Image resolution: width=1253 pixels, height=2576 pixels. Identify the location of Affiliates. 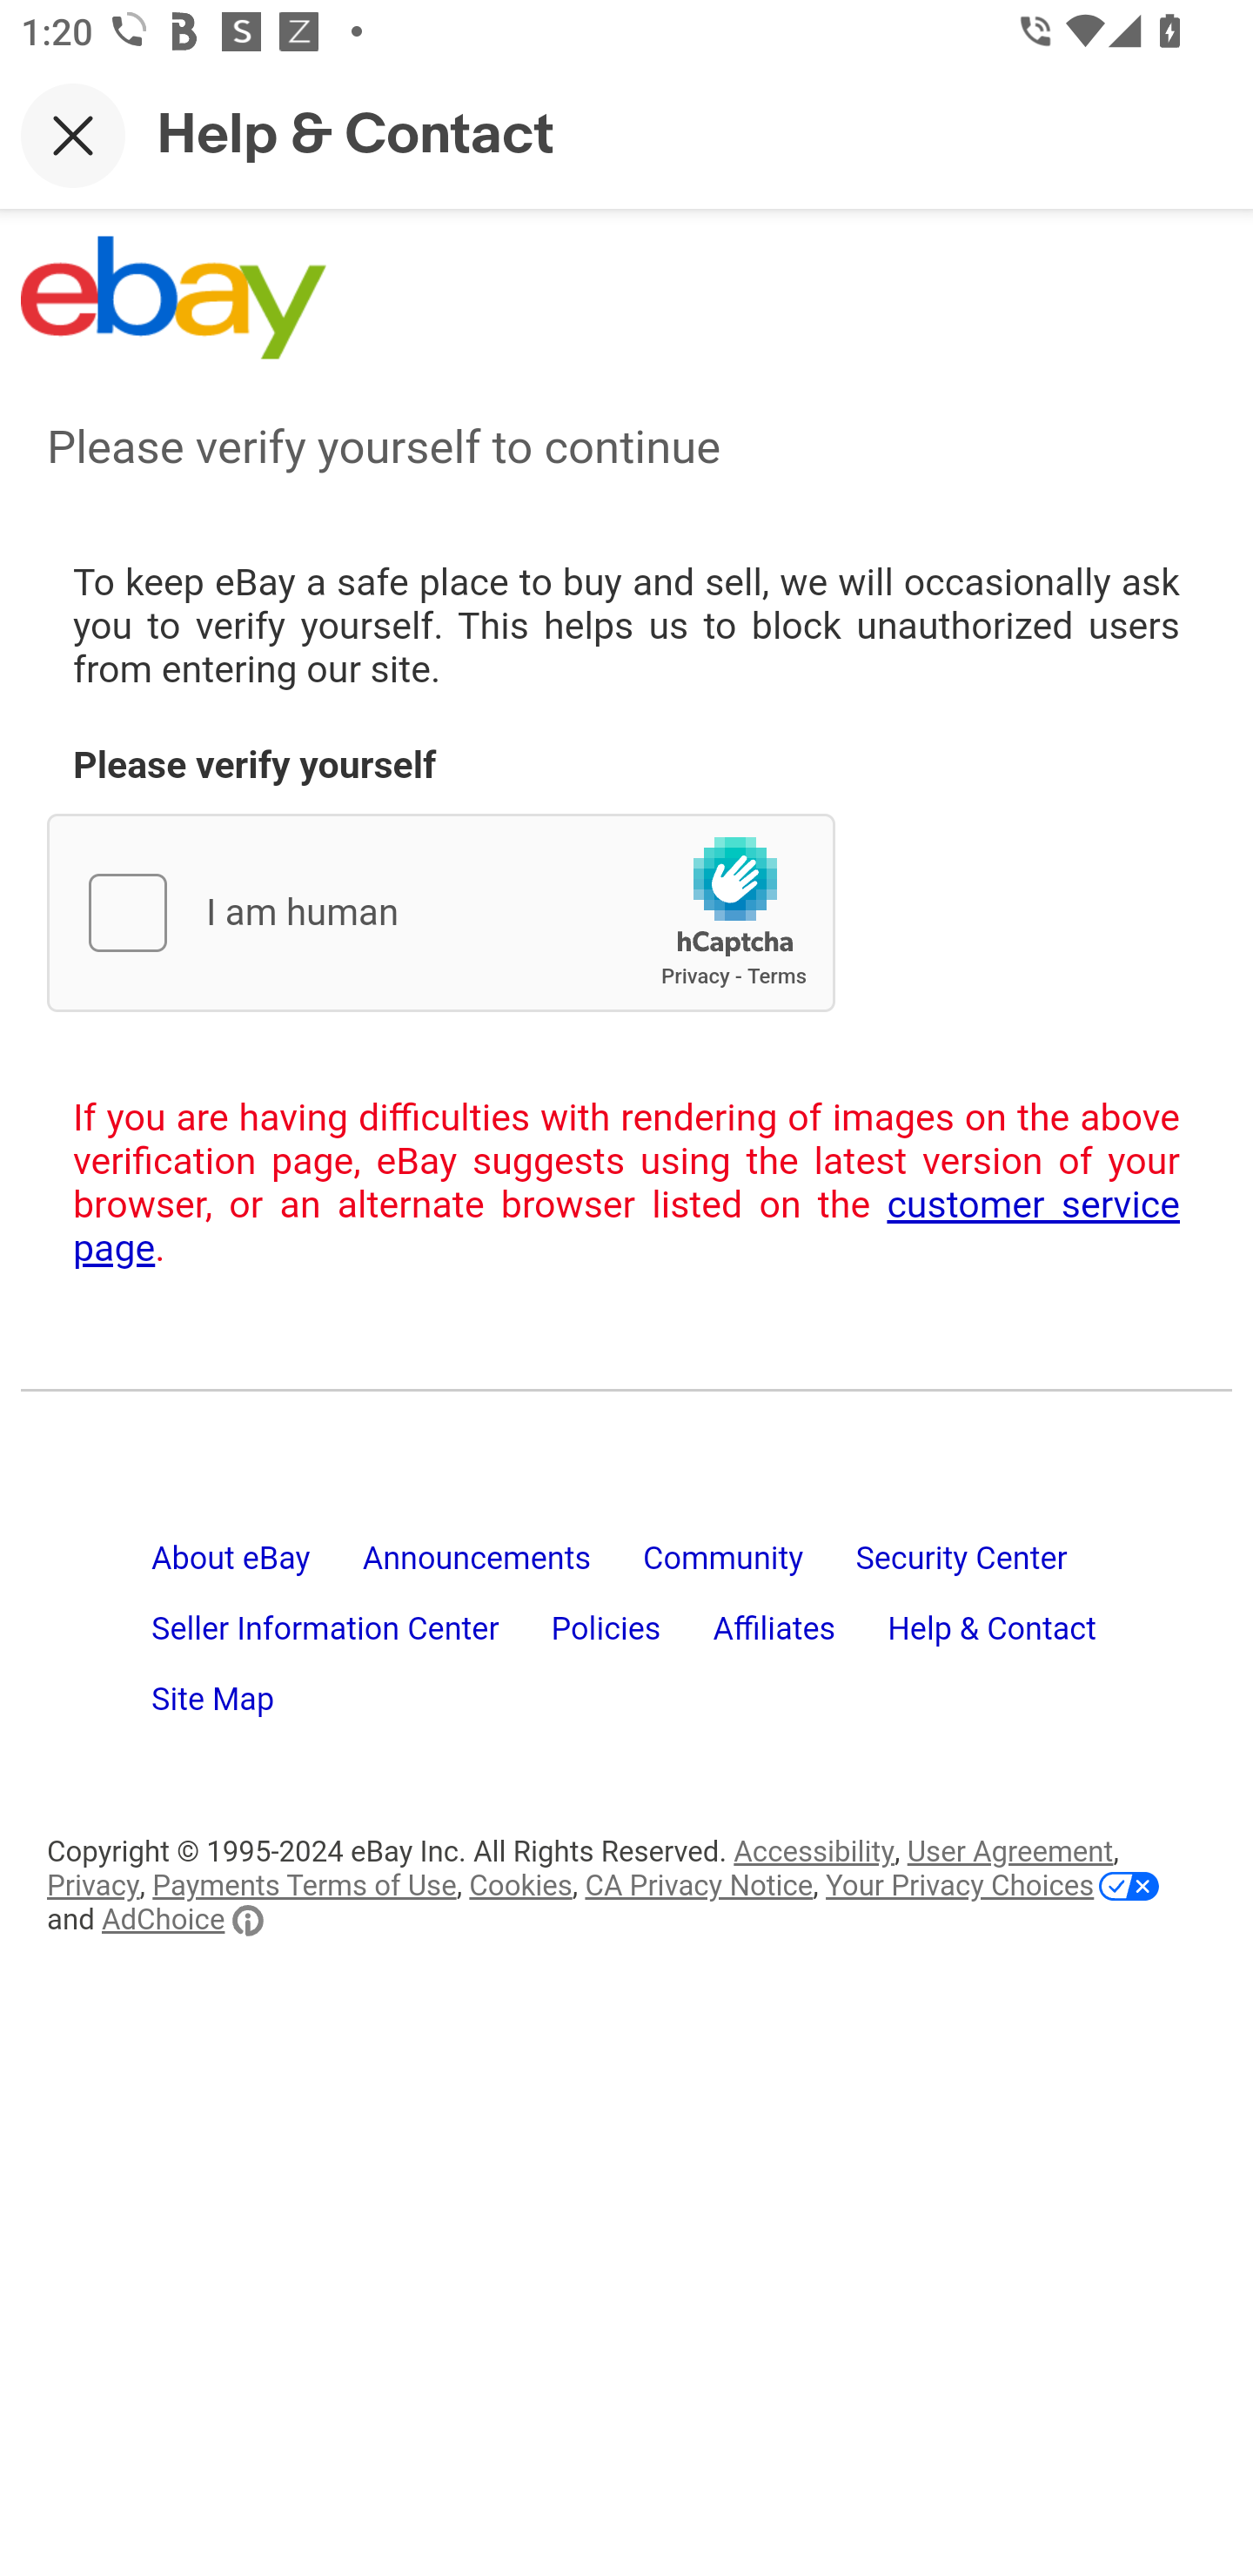
(801, 1642).